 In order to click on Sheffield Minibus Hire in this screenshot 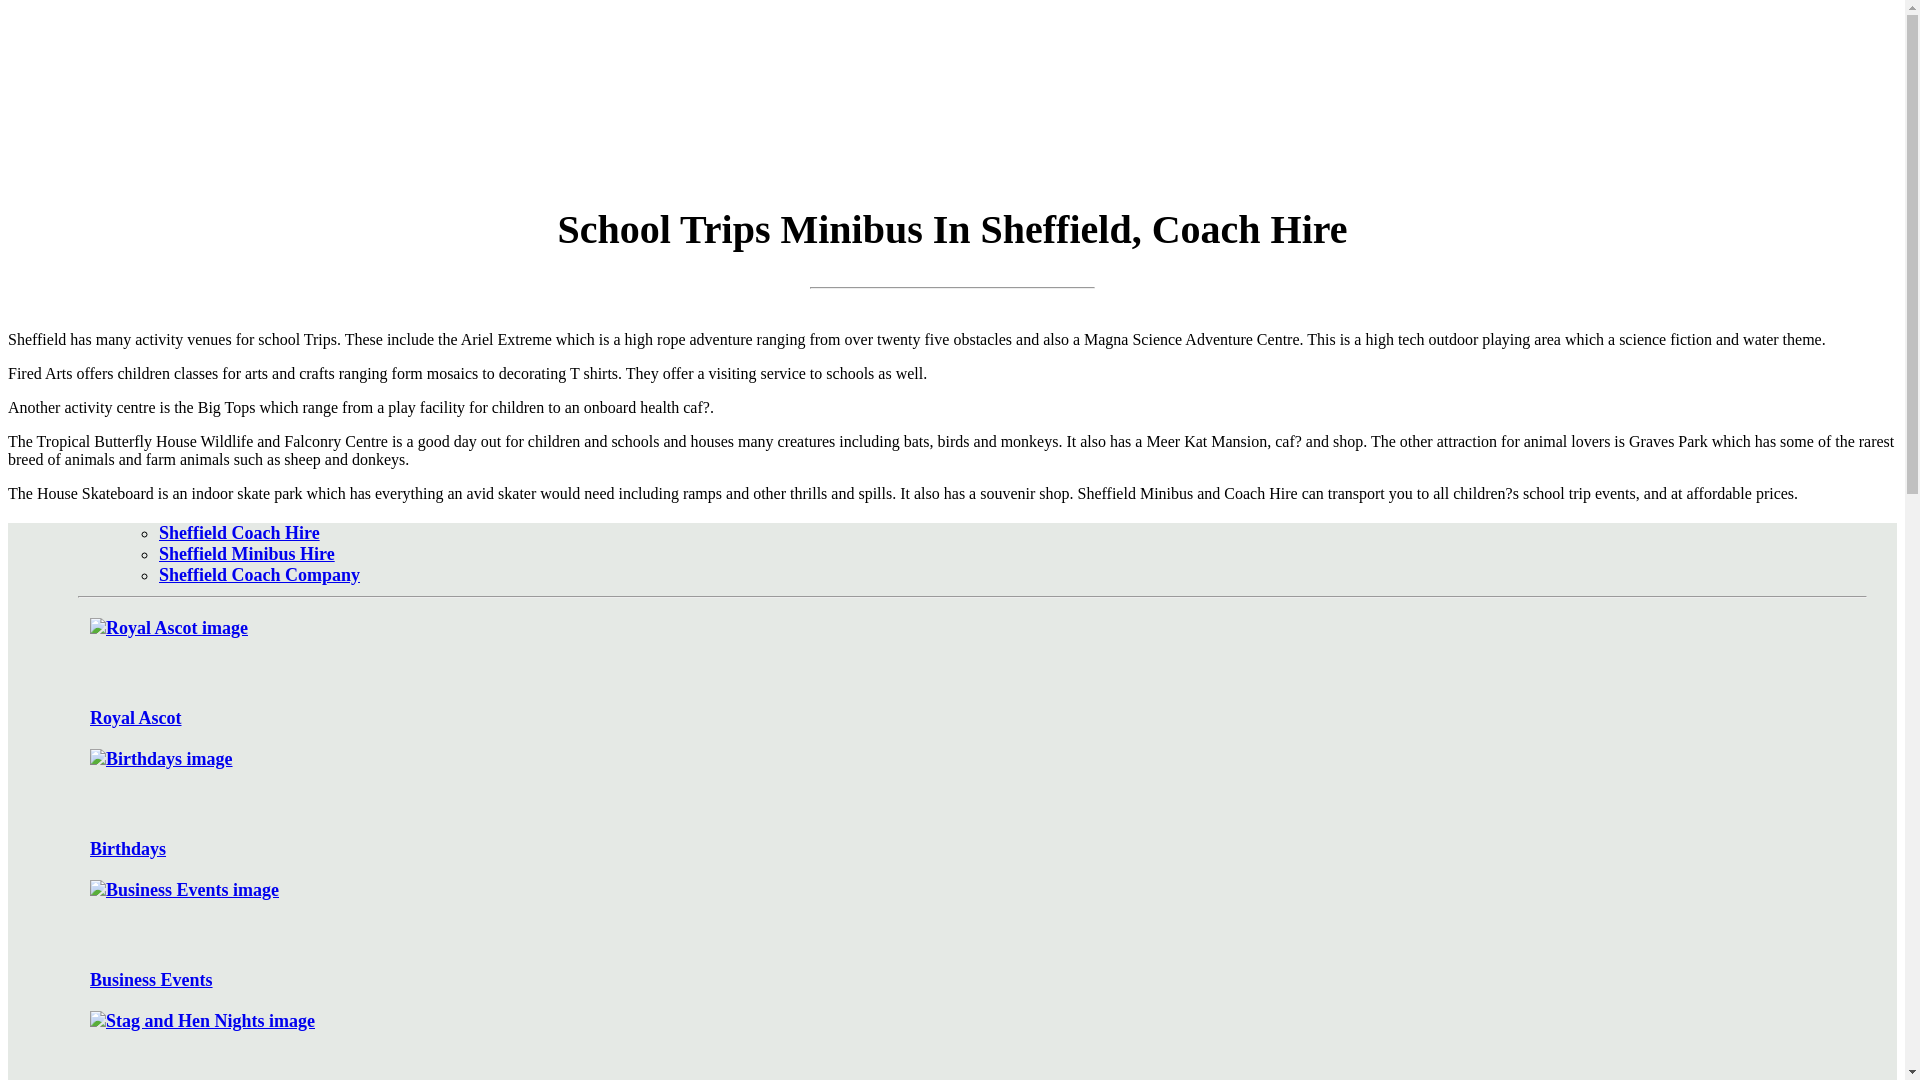, I will do `click(246, 554)`.